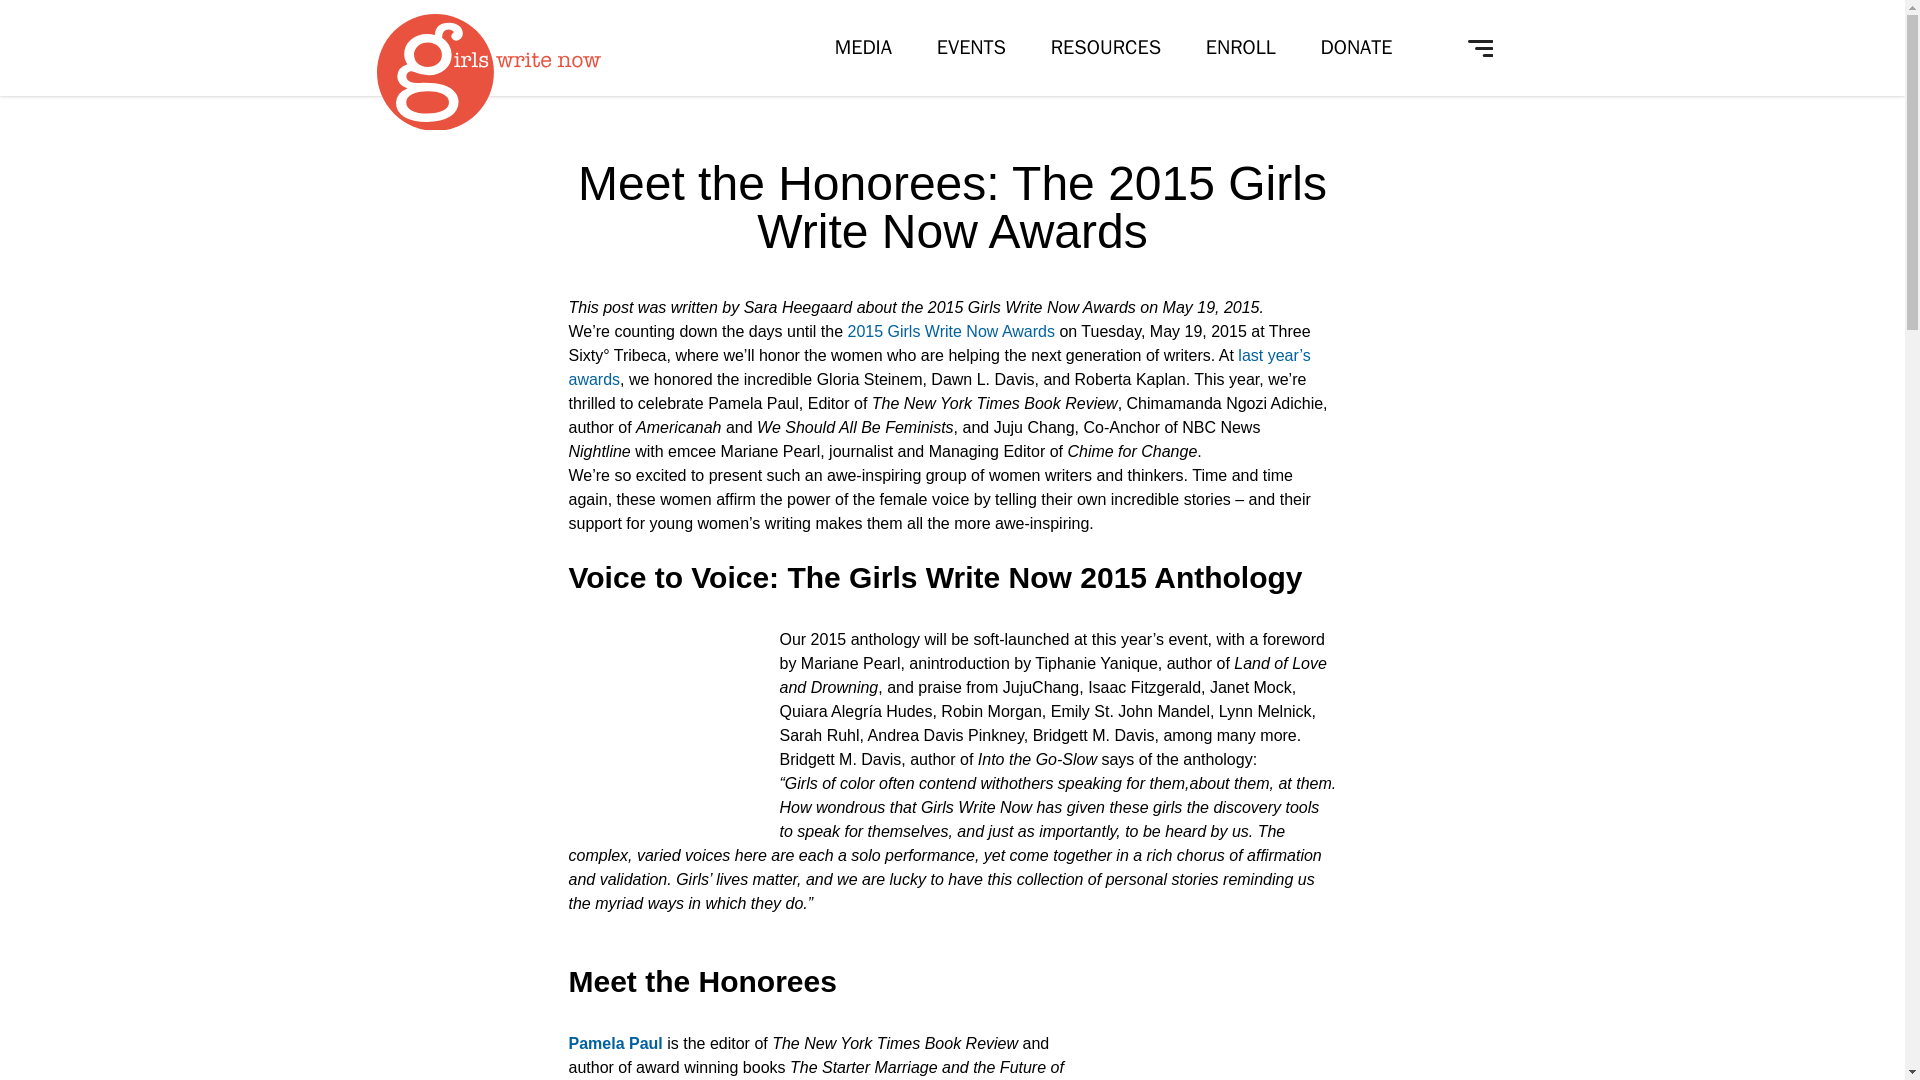  I want to click on DONATE, so click(1356, 47).